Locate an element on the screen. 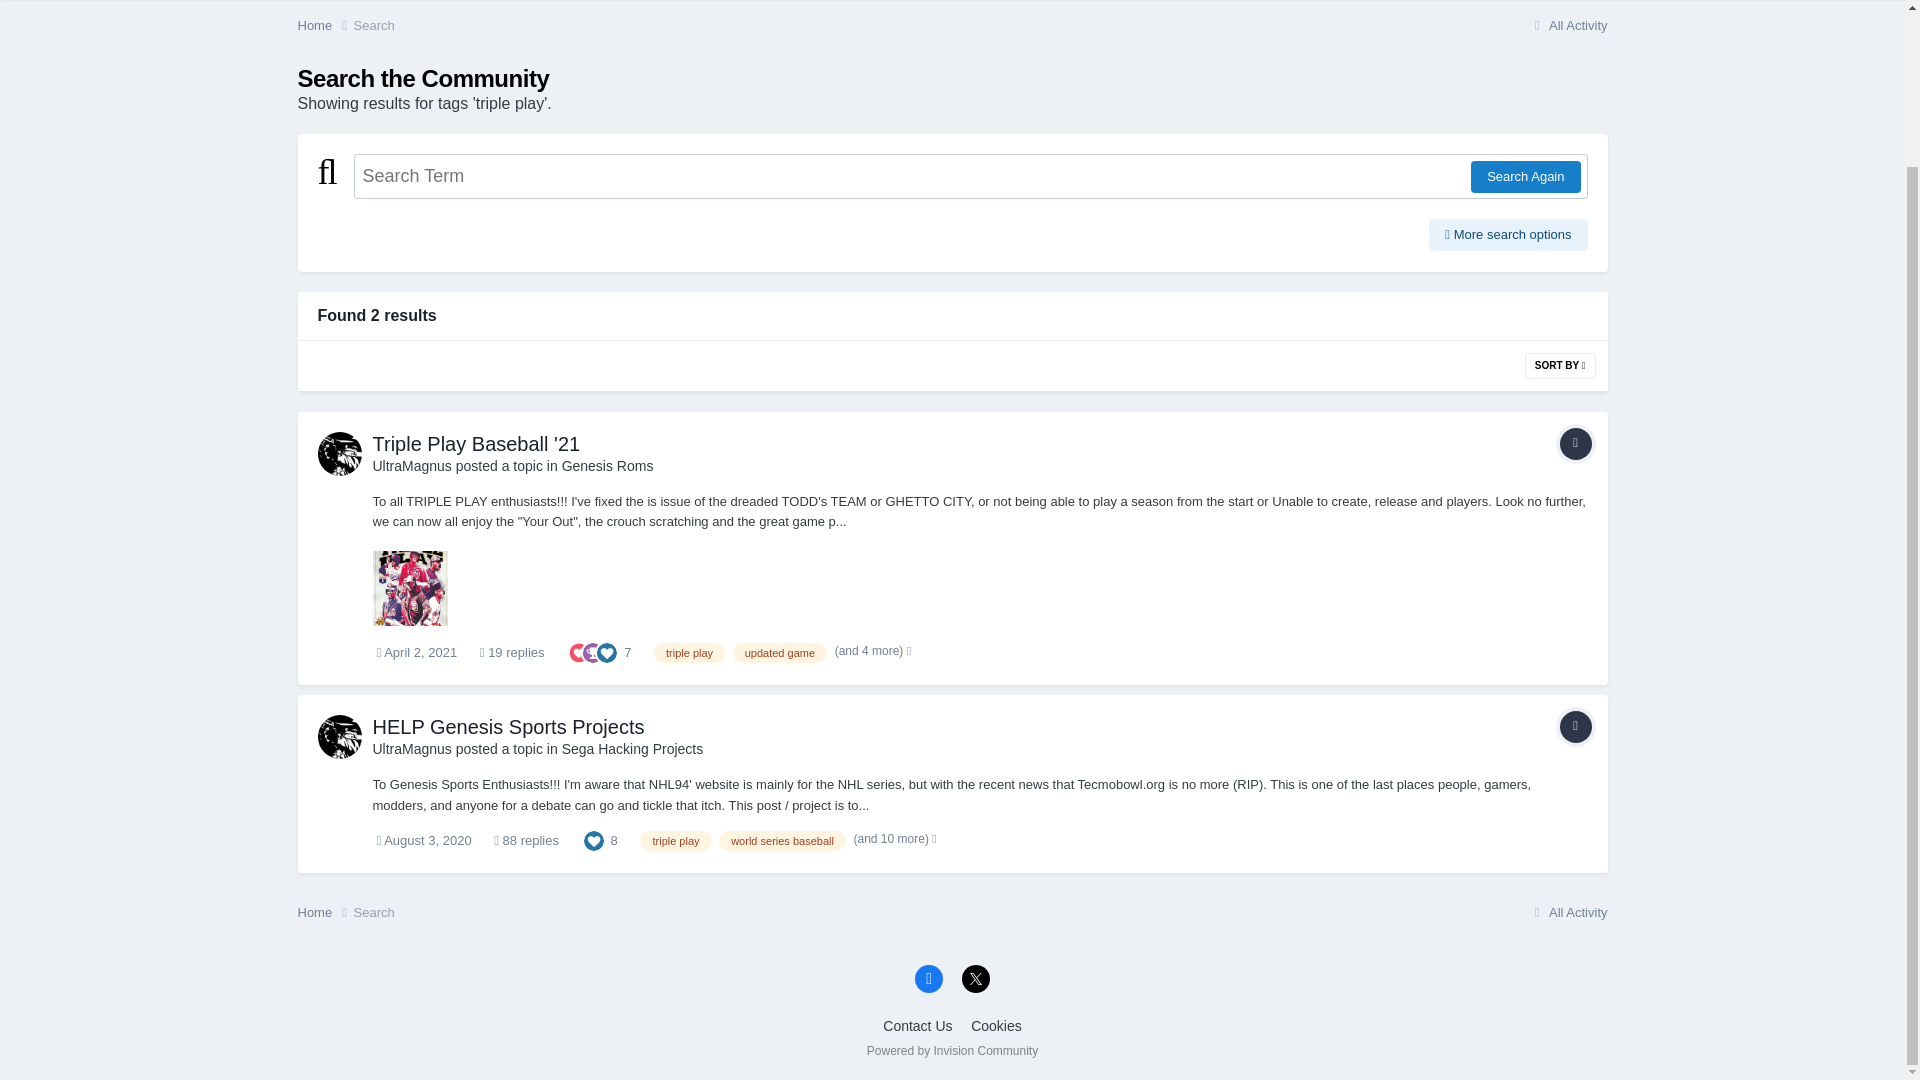 This screenshot has height=1080, width=1920. All Activity is located at coordinates (1568, 26).